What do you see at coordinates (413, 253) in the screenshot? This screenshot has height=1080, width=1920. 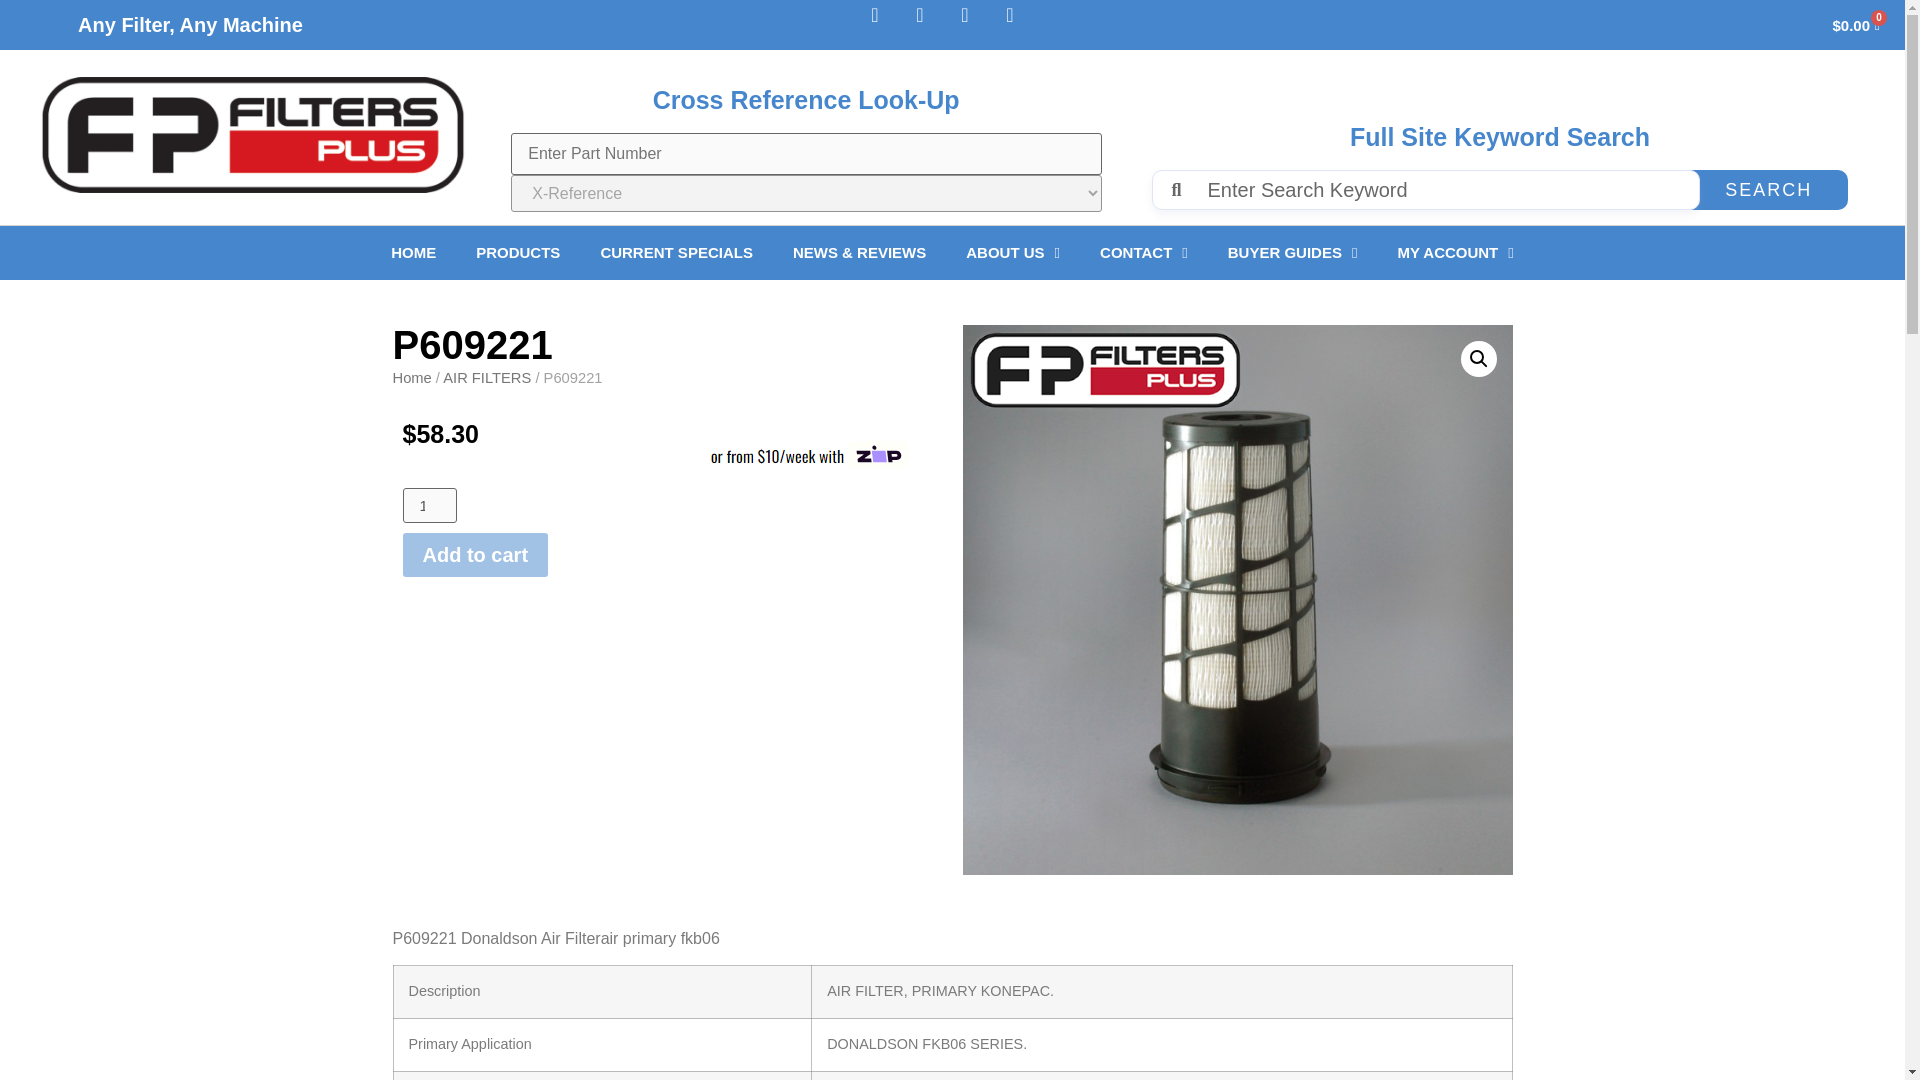 I see `HOME` at bounding box center [413, 253].